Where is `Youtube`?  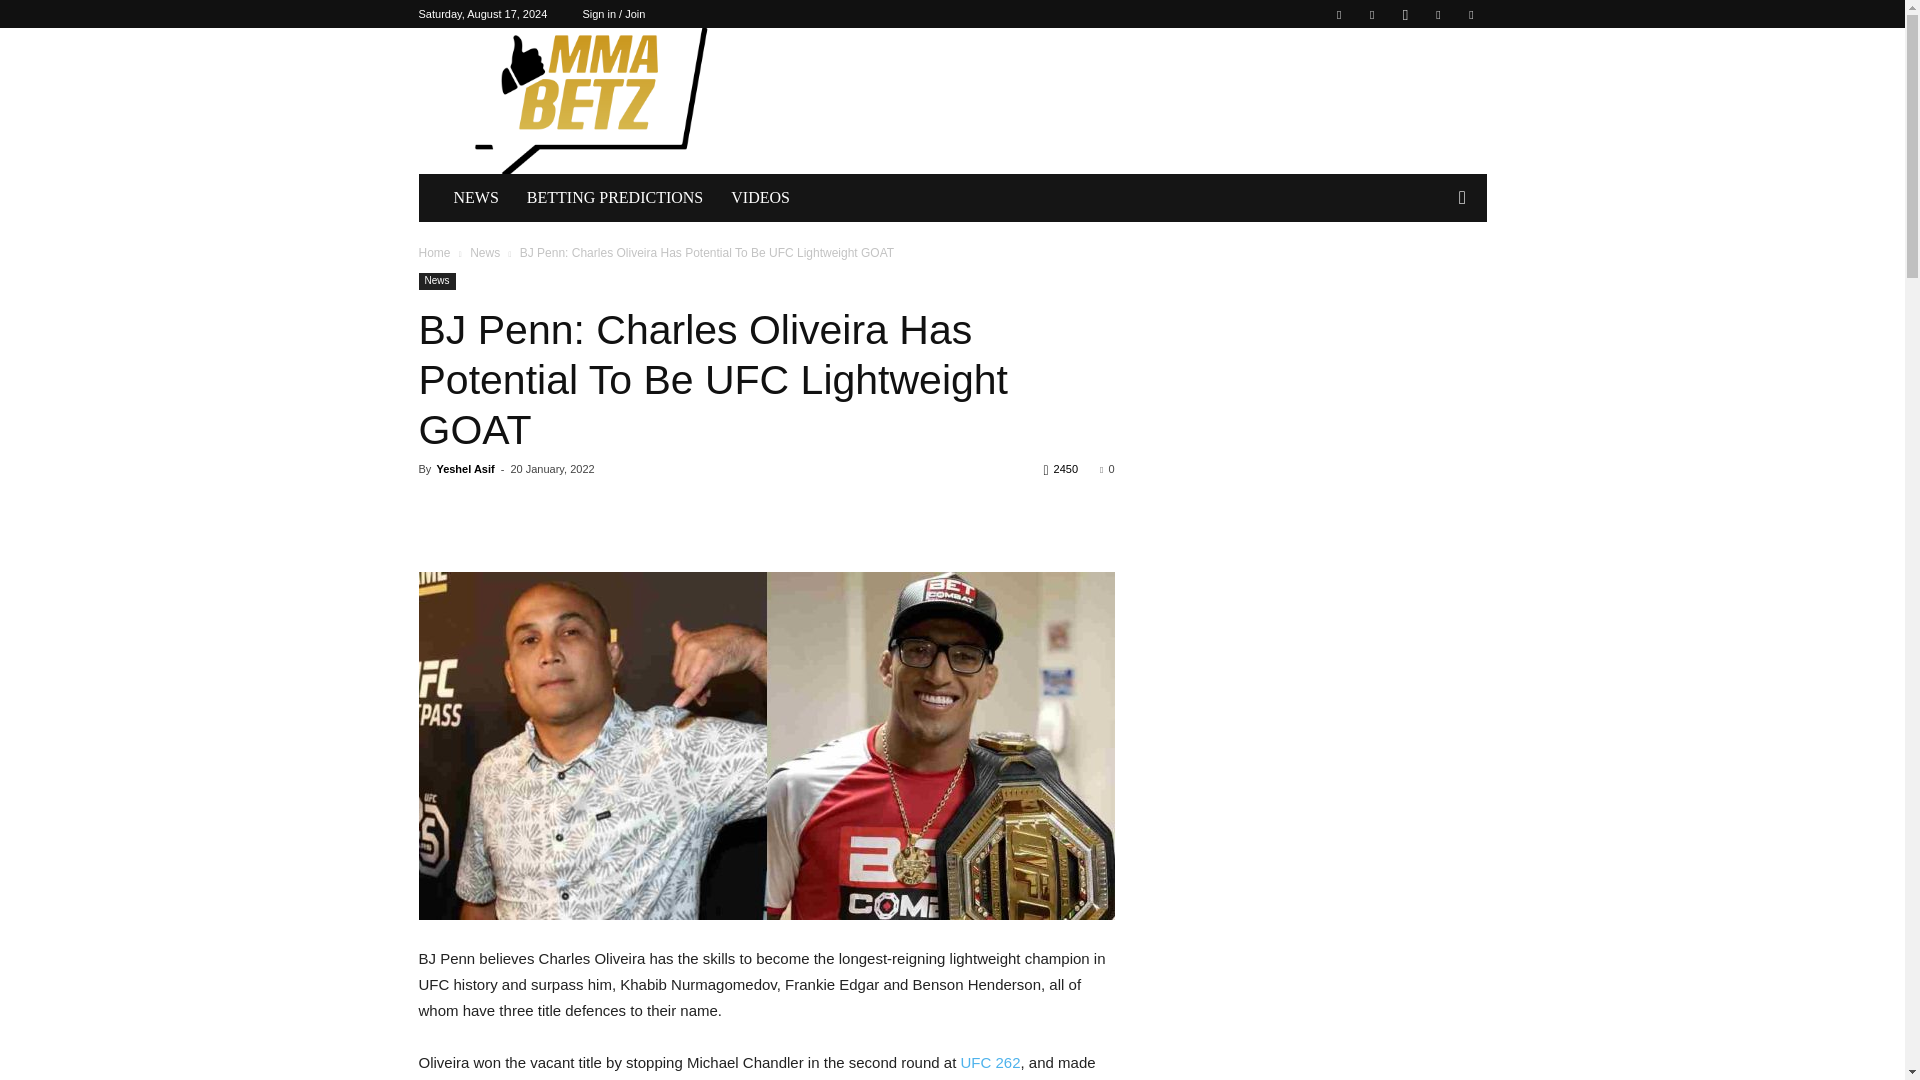
Youtube is located at coordinates (1470, 14).